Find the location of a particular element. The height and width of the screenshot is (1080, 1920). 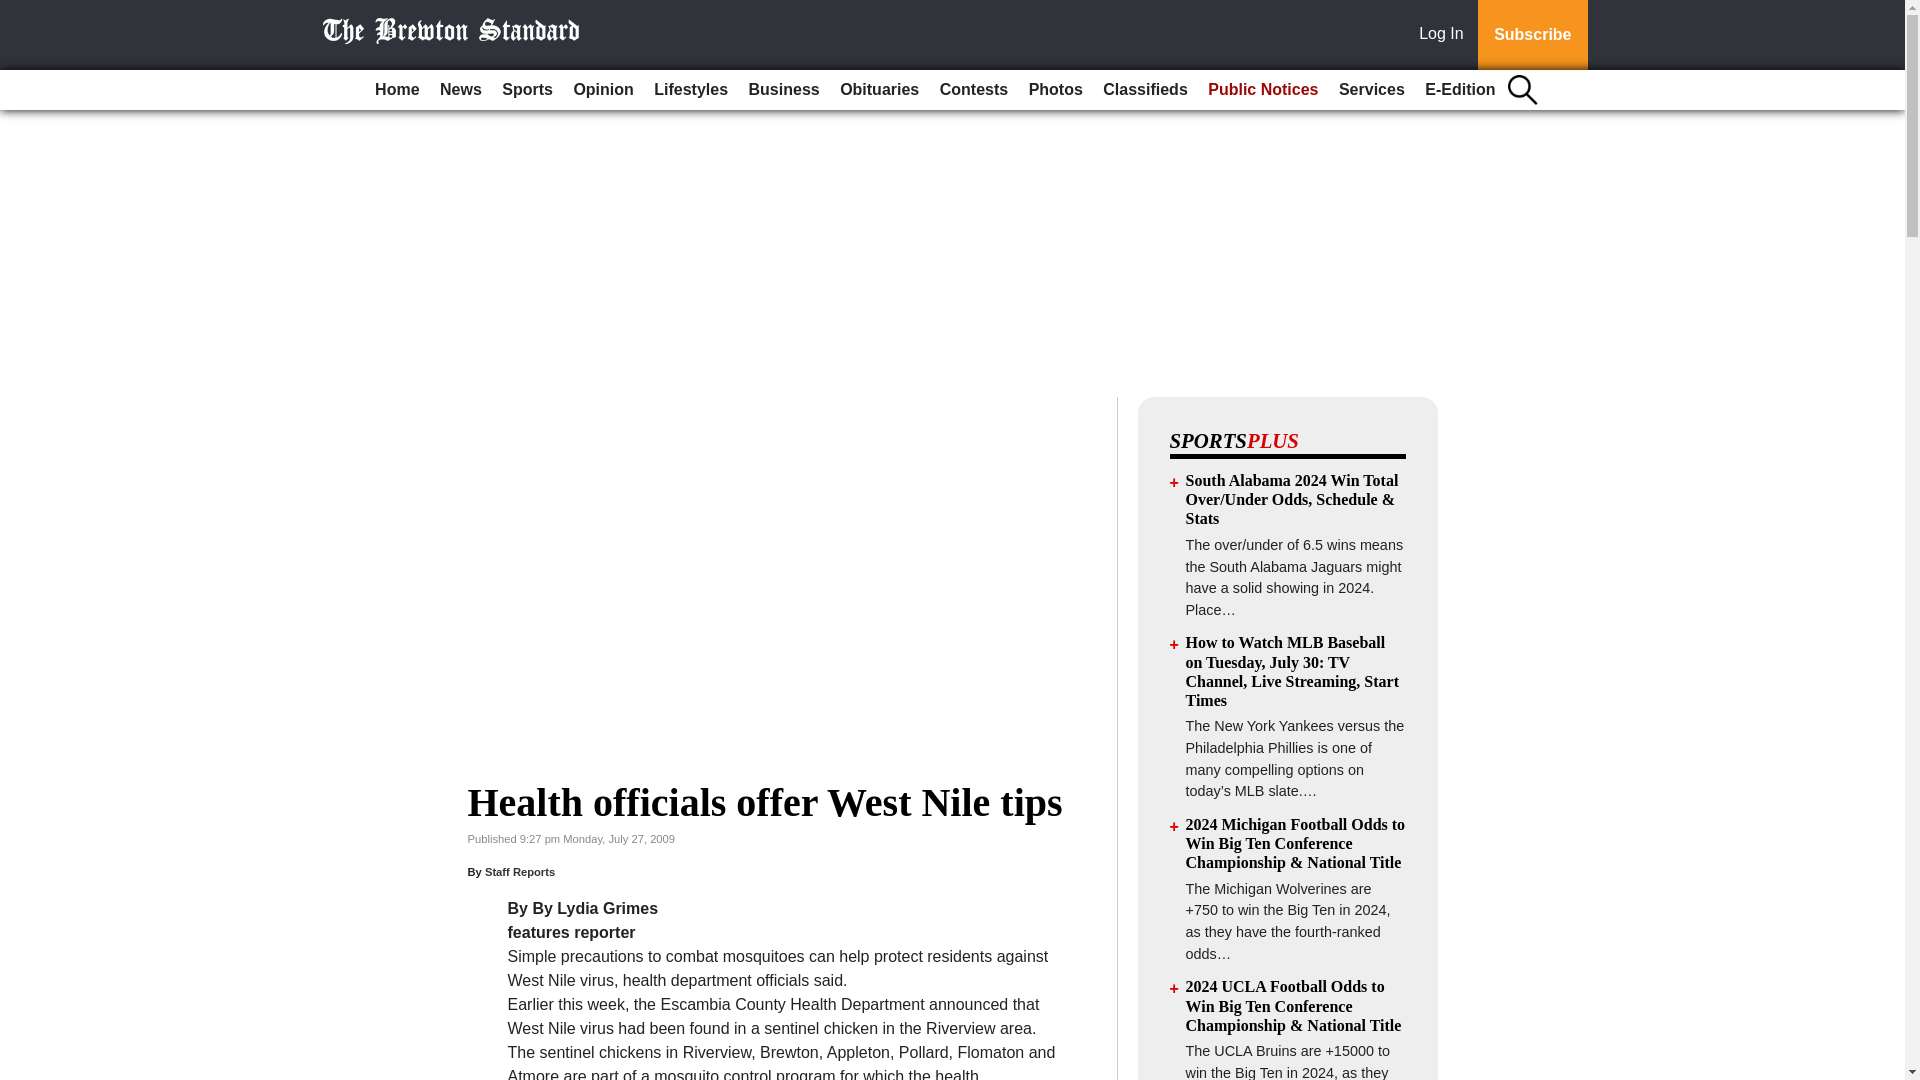

Classifieds is located at coordinates (1144, 90).